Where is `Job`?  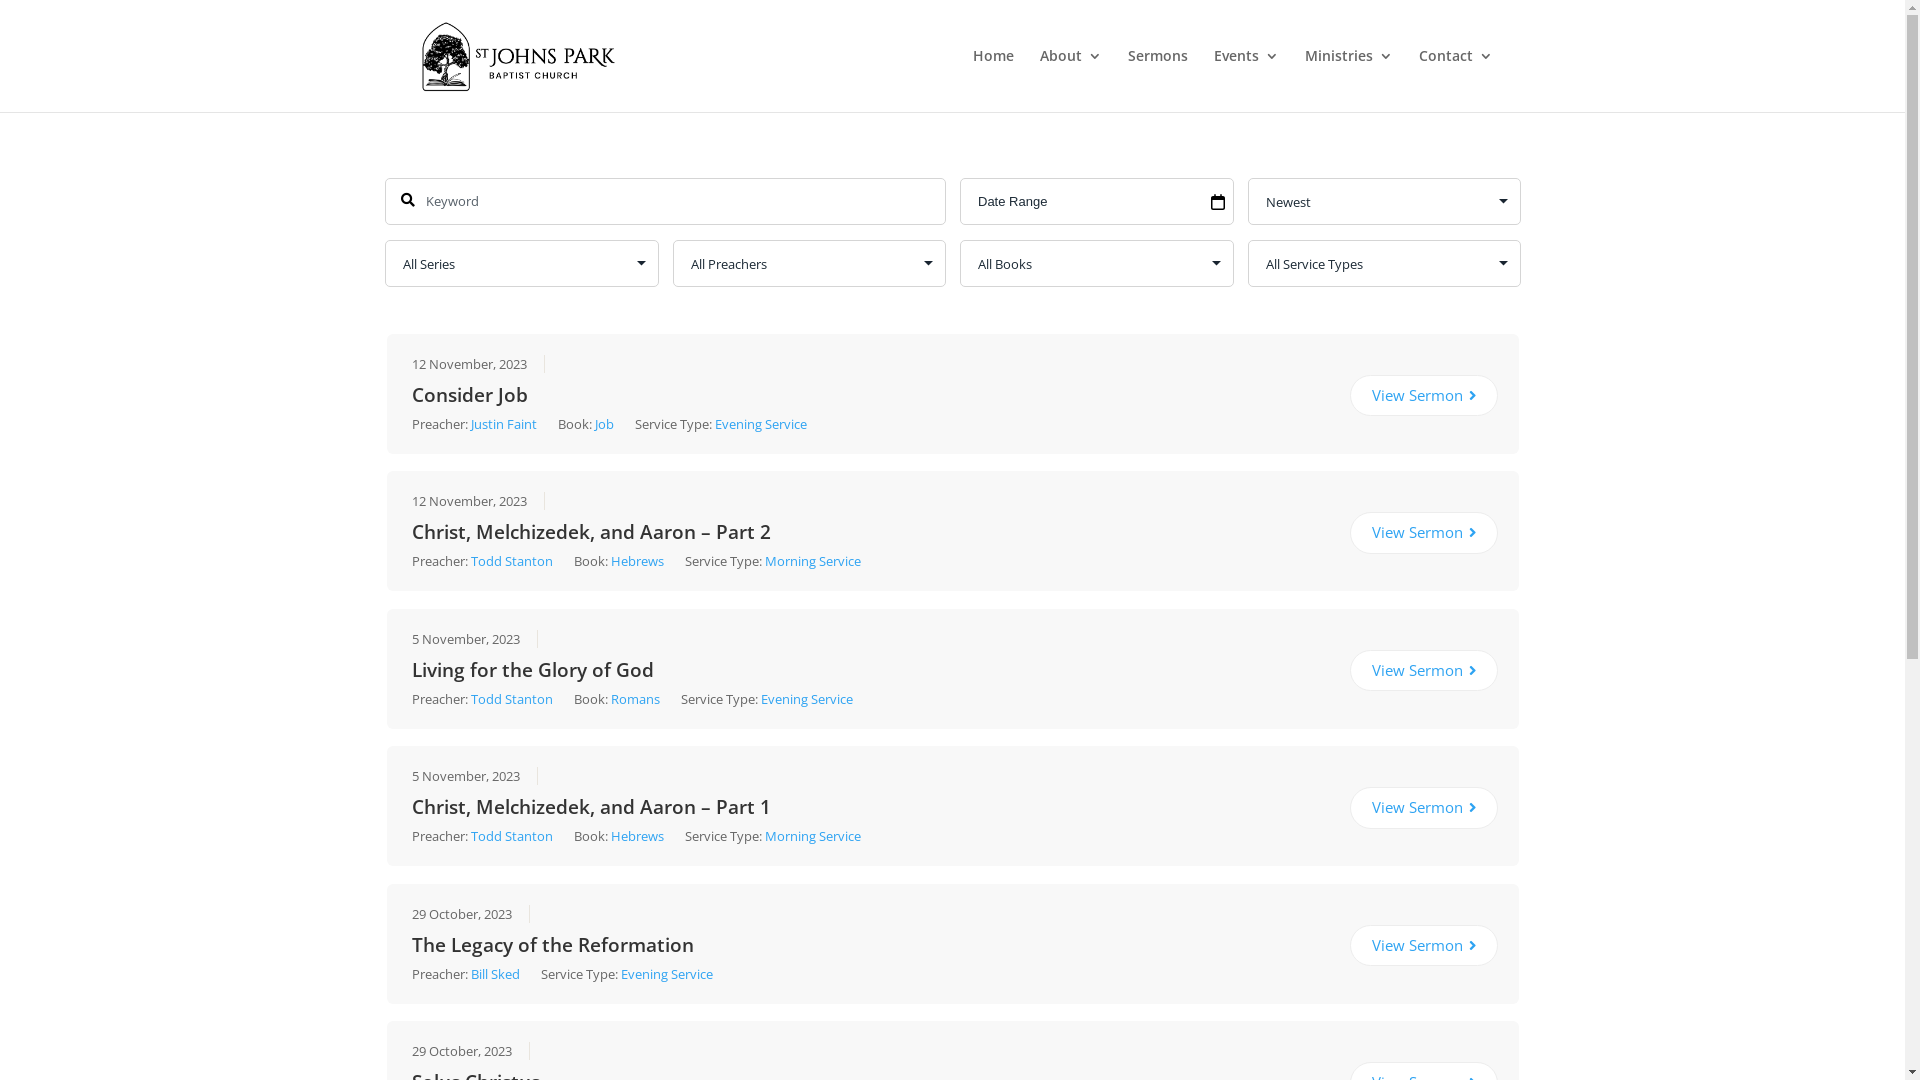
Job is located at coordinates (604, 424).